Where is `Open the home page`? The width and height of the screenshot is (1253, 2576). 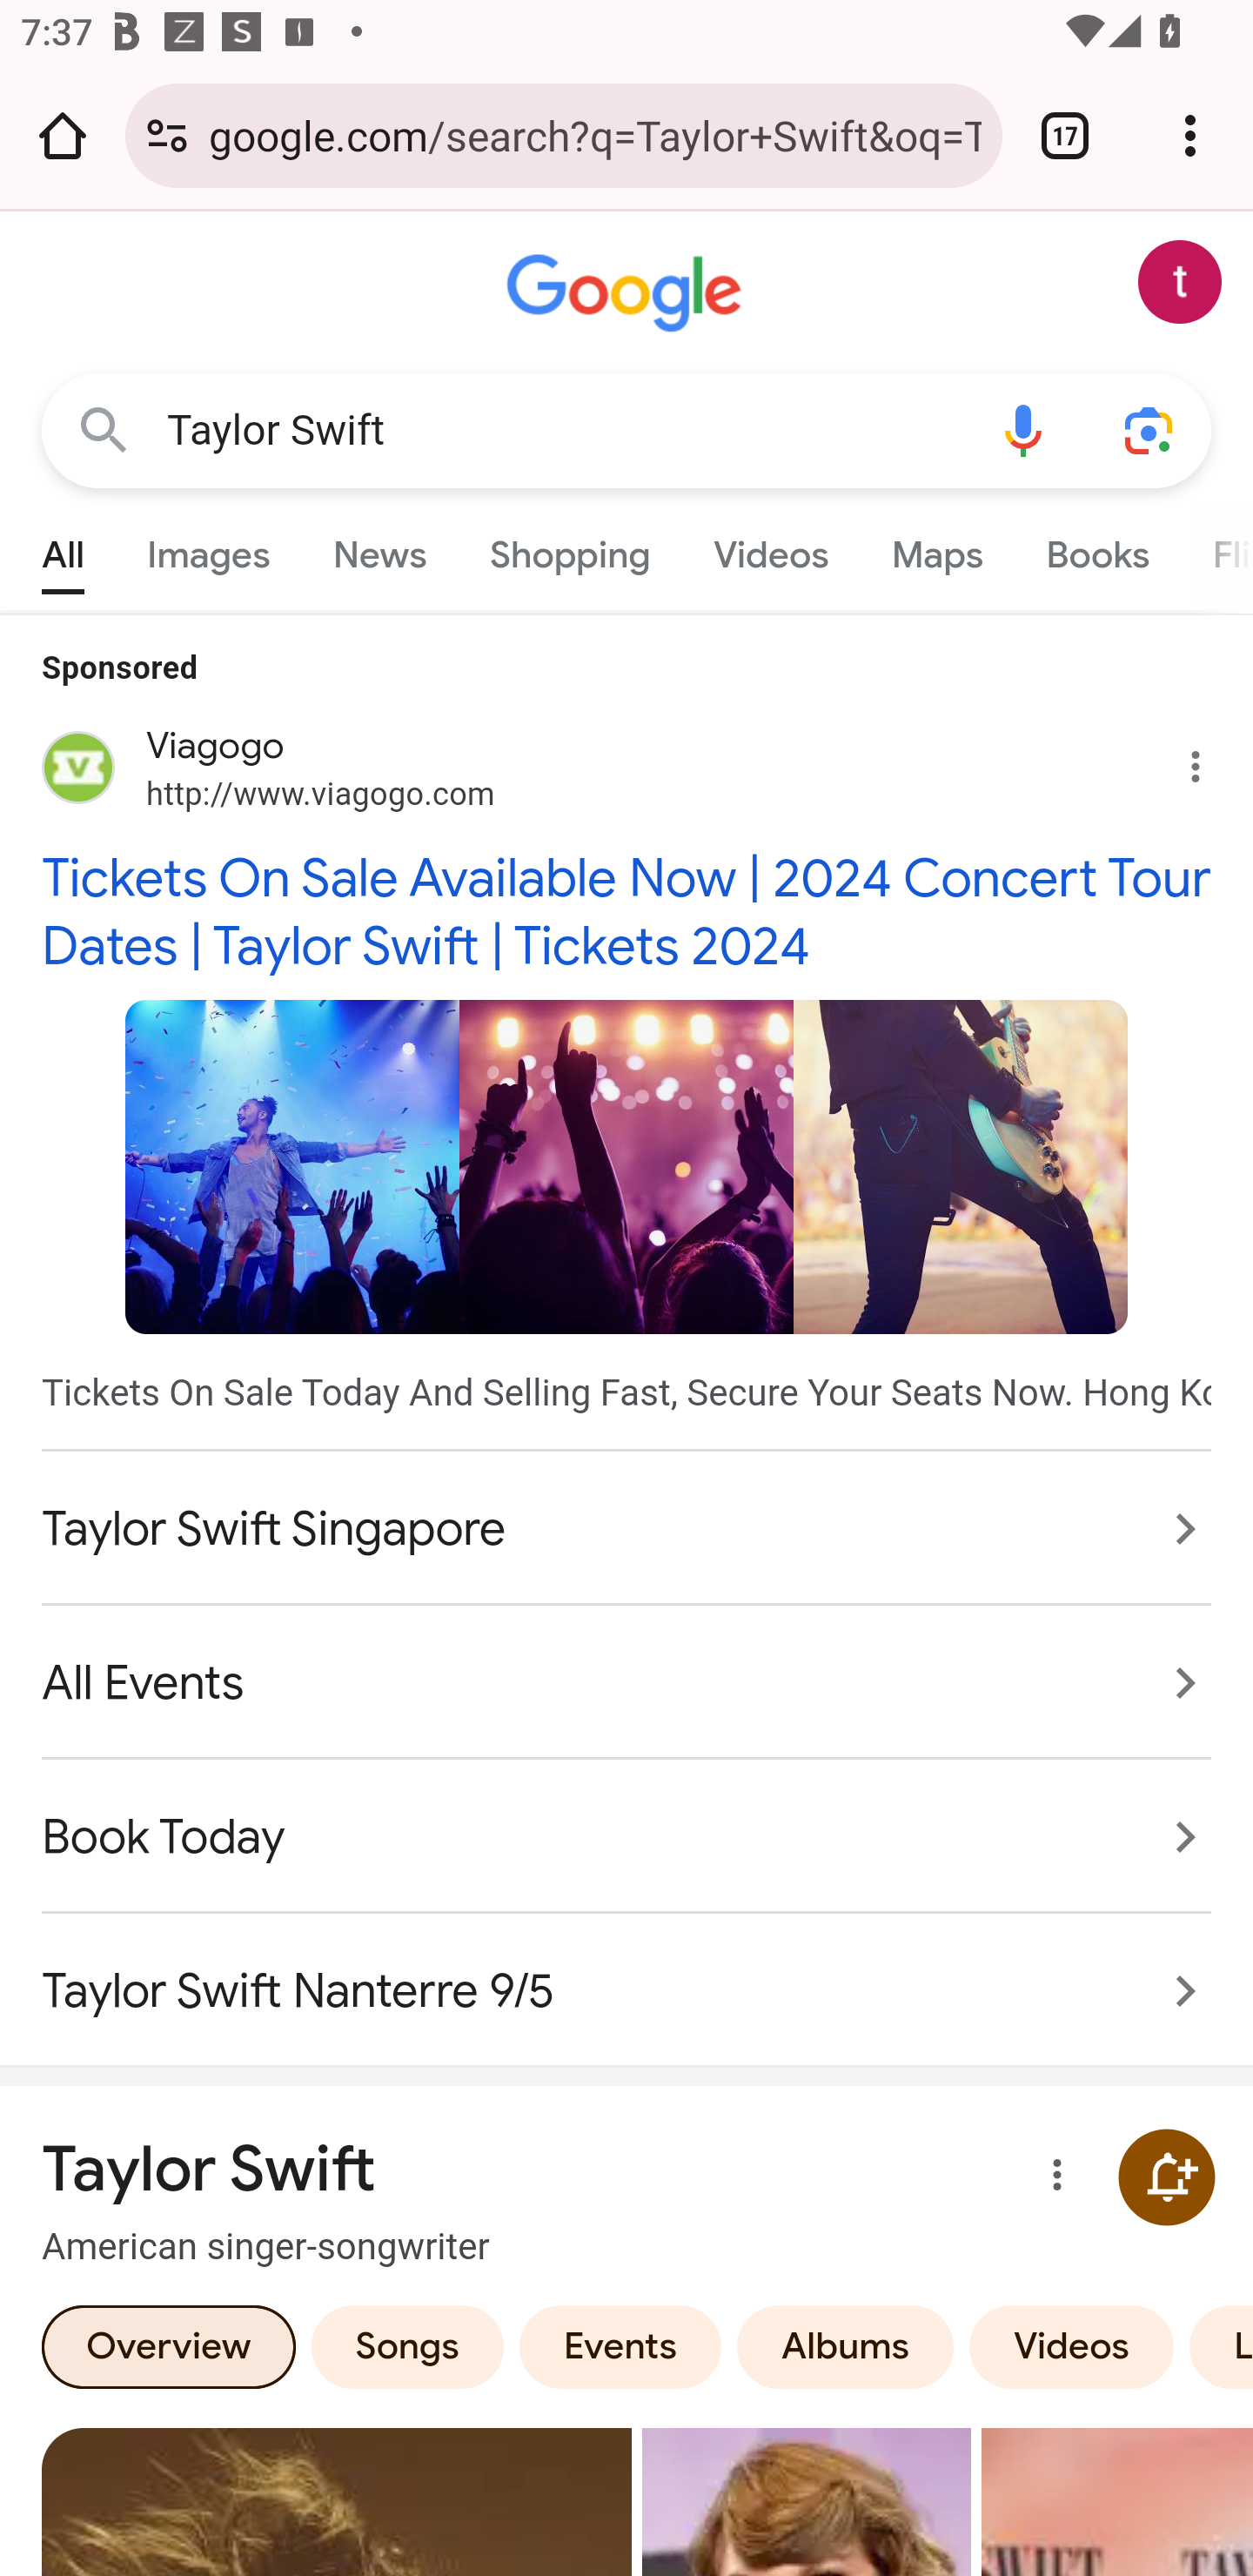
Open the home page is located at coordinates (63, 135).